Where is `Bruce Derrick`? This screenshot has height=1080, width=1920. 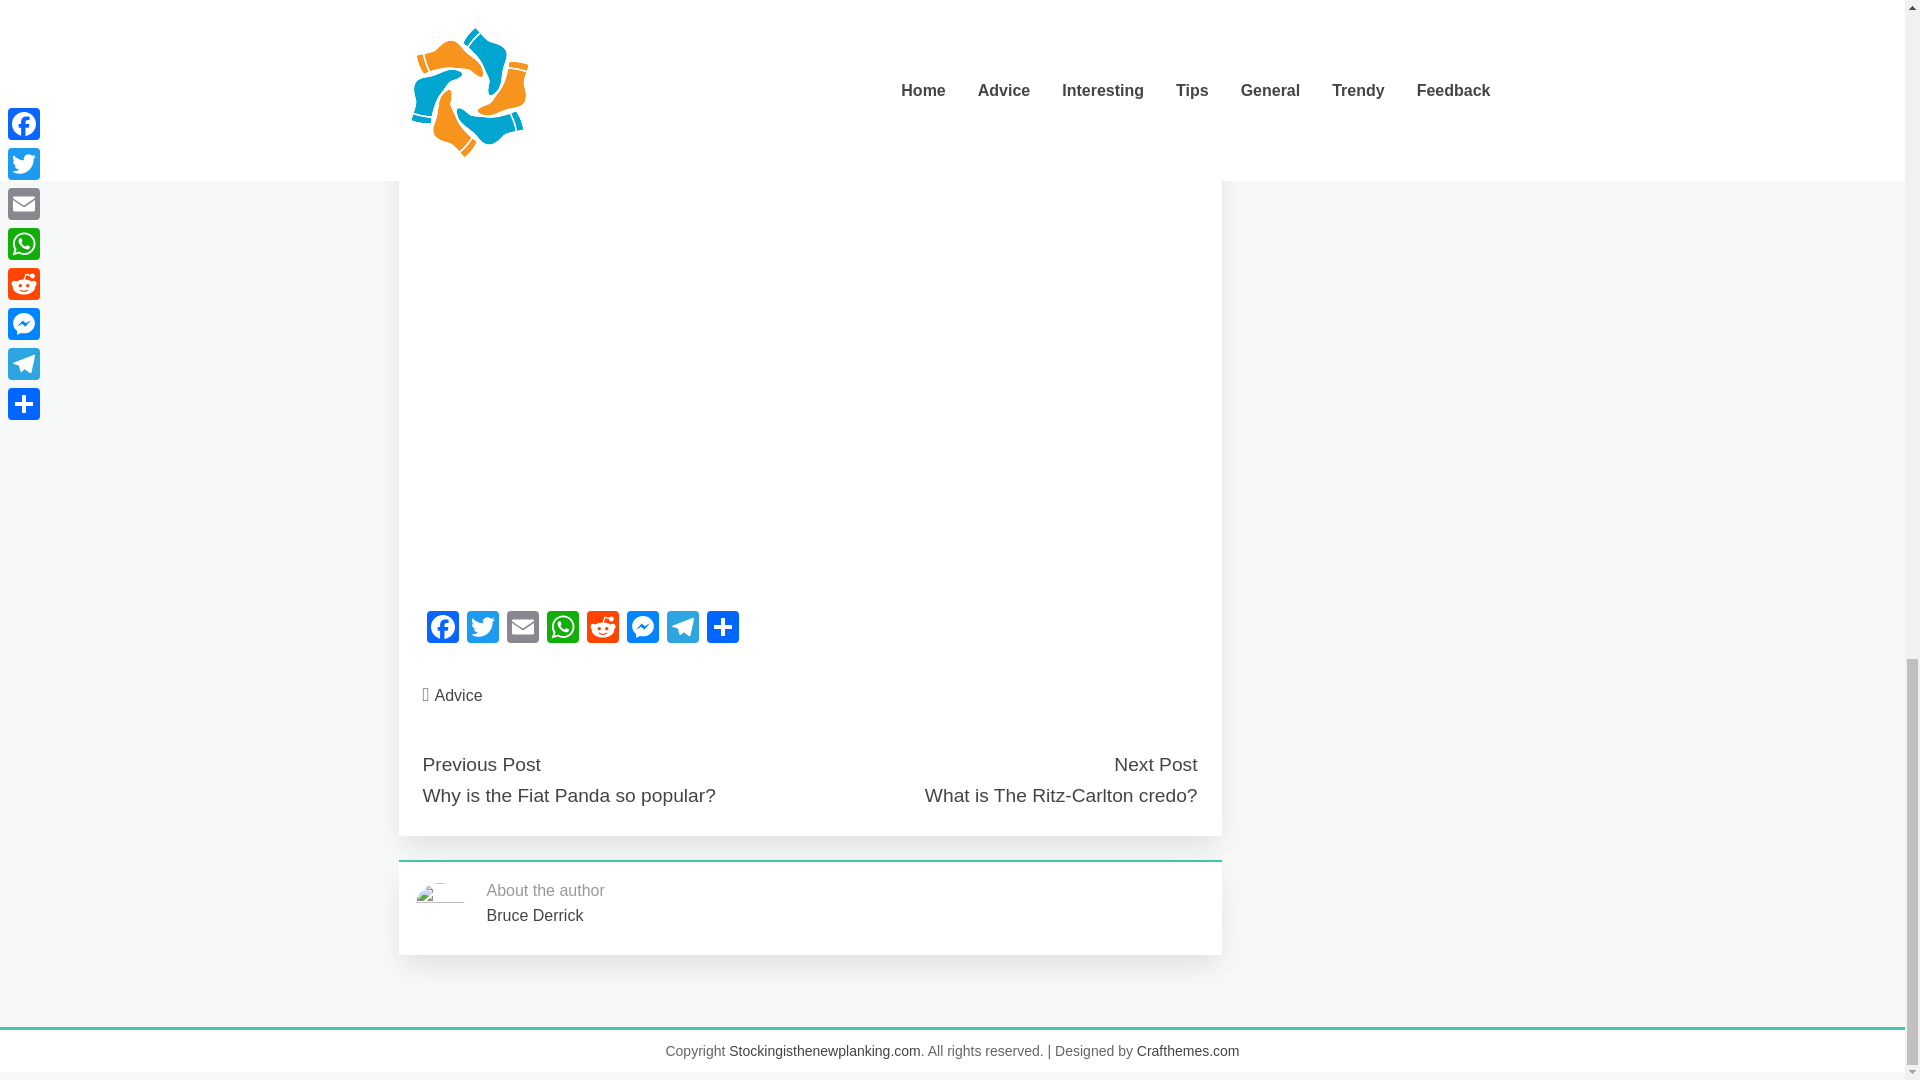
Bruce Derrick is located at coordinates (534, 916).